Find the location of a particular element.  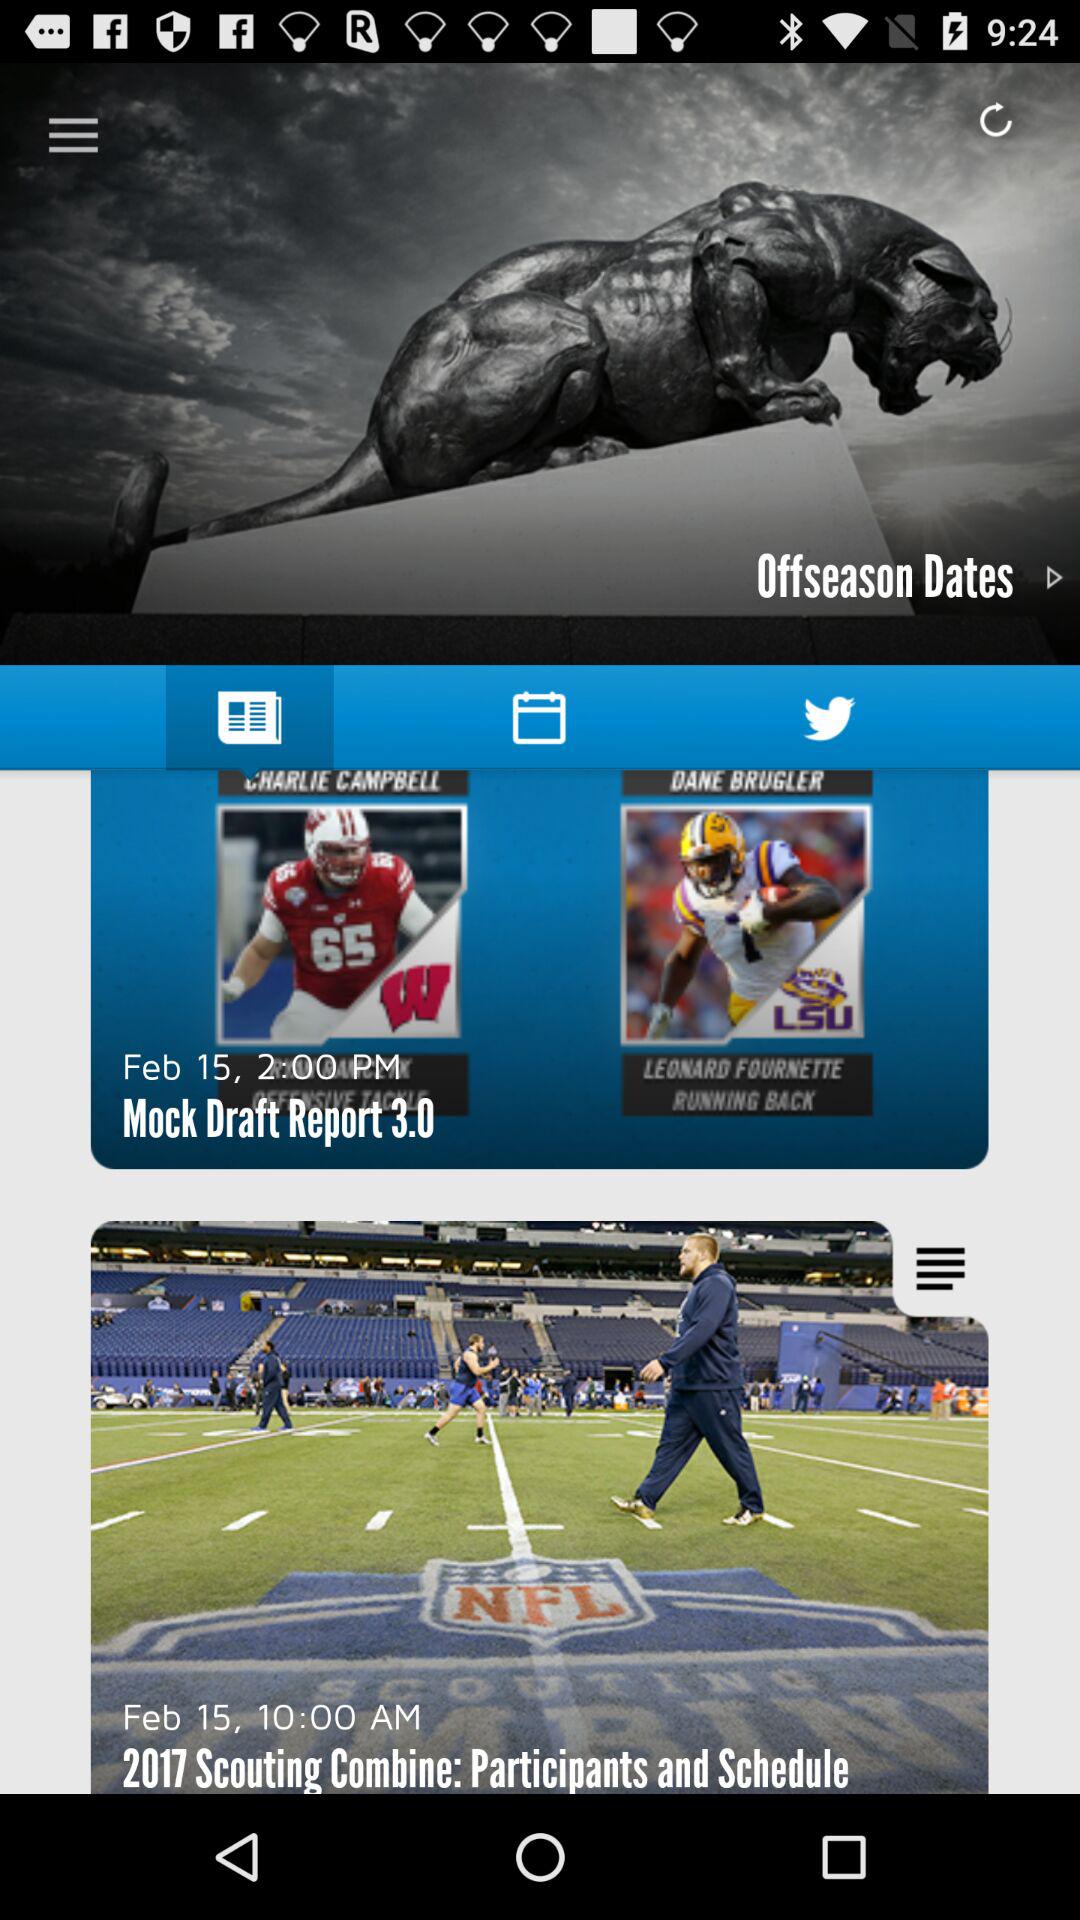

select refresh icon which is at top right side of the page is located at coordinates (996, 120).